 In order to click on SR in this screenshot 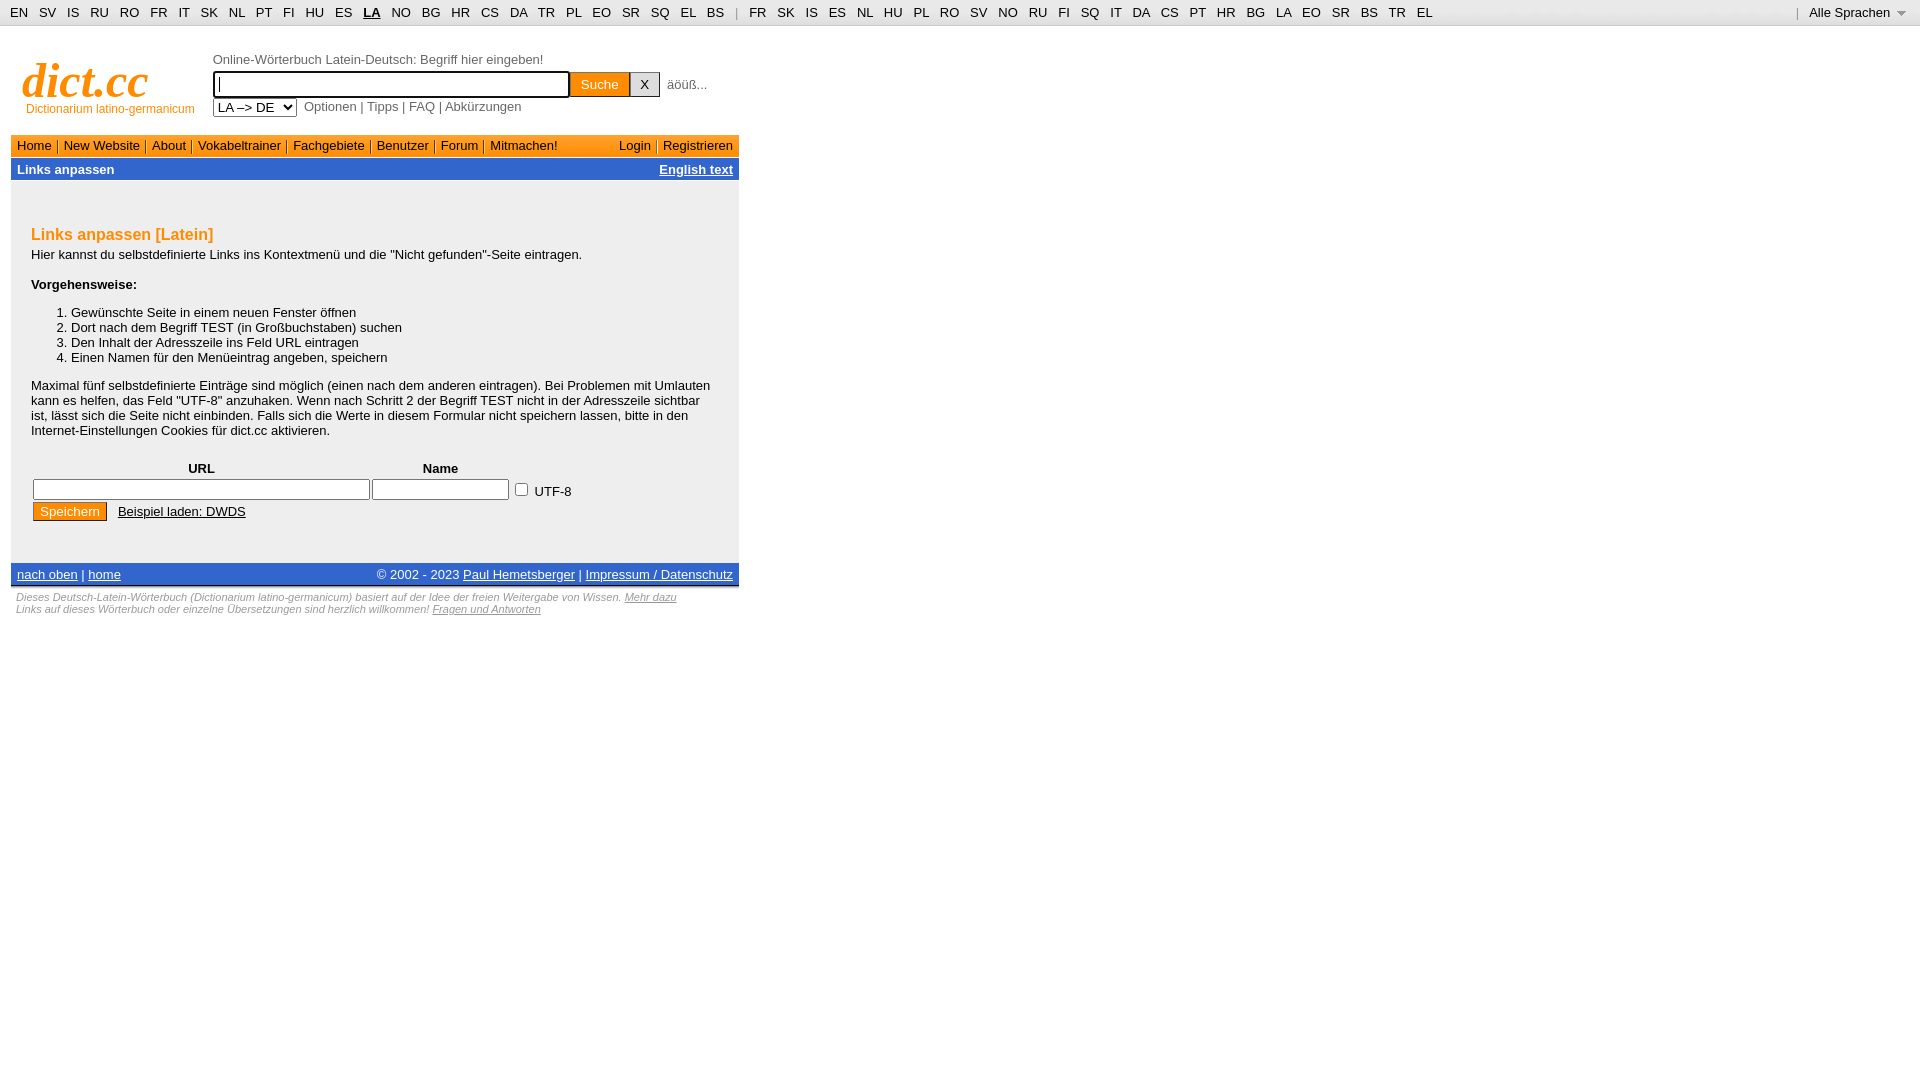, I will do `click(1341, 12)`.